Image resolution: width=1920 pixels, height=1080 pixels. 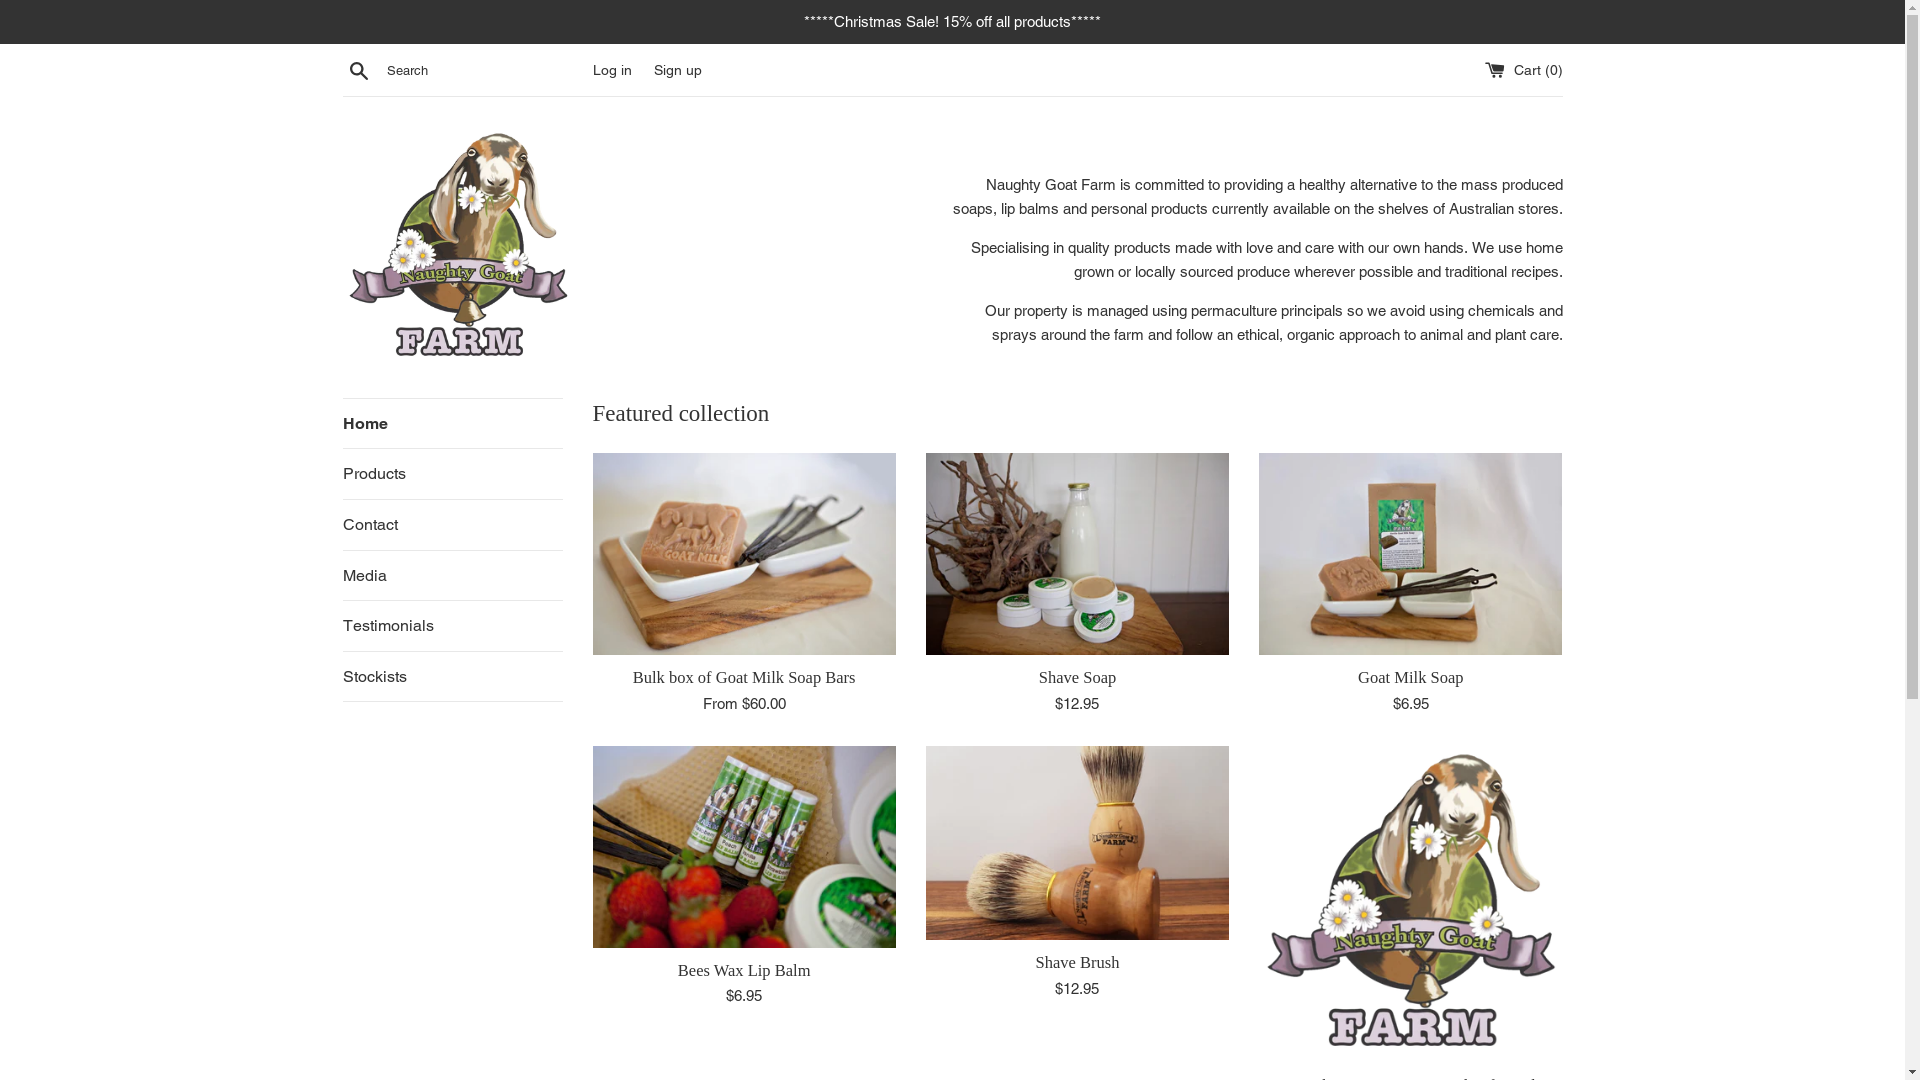 I want to click on Search, so click(x=358, y=69).